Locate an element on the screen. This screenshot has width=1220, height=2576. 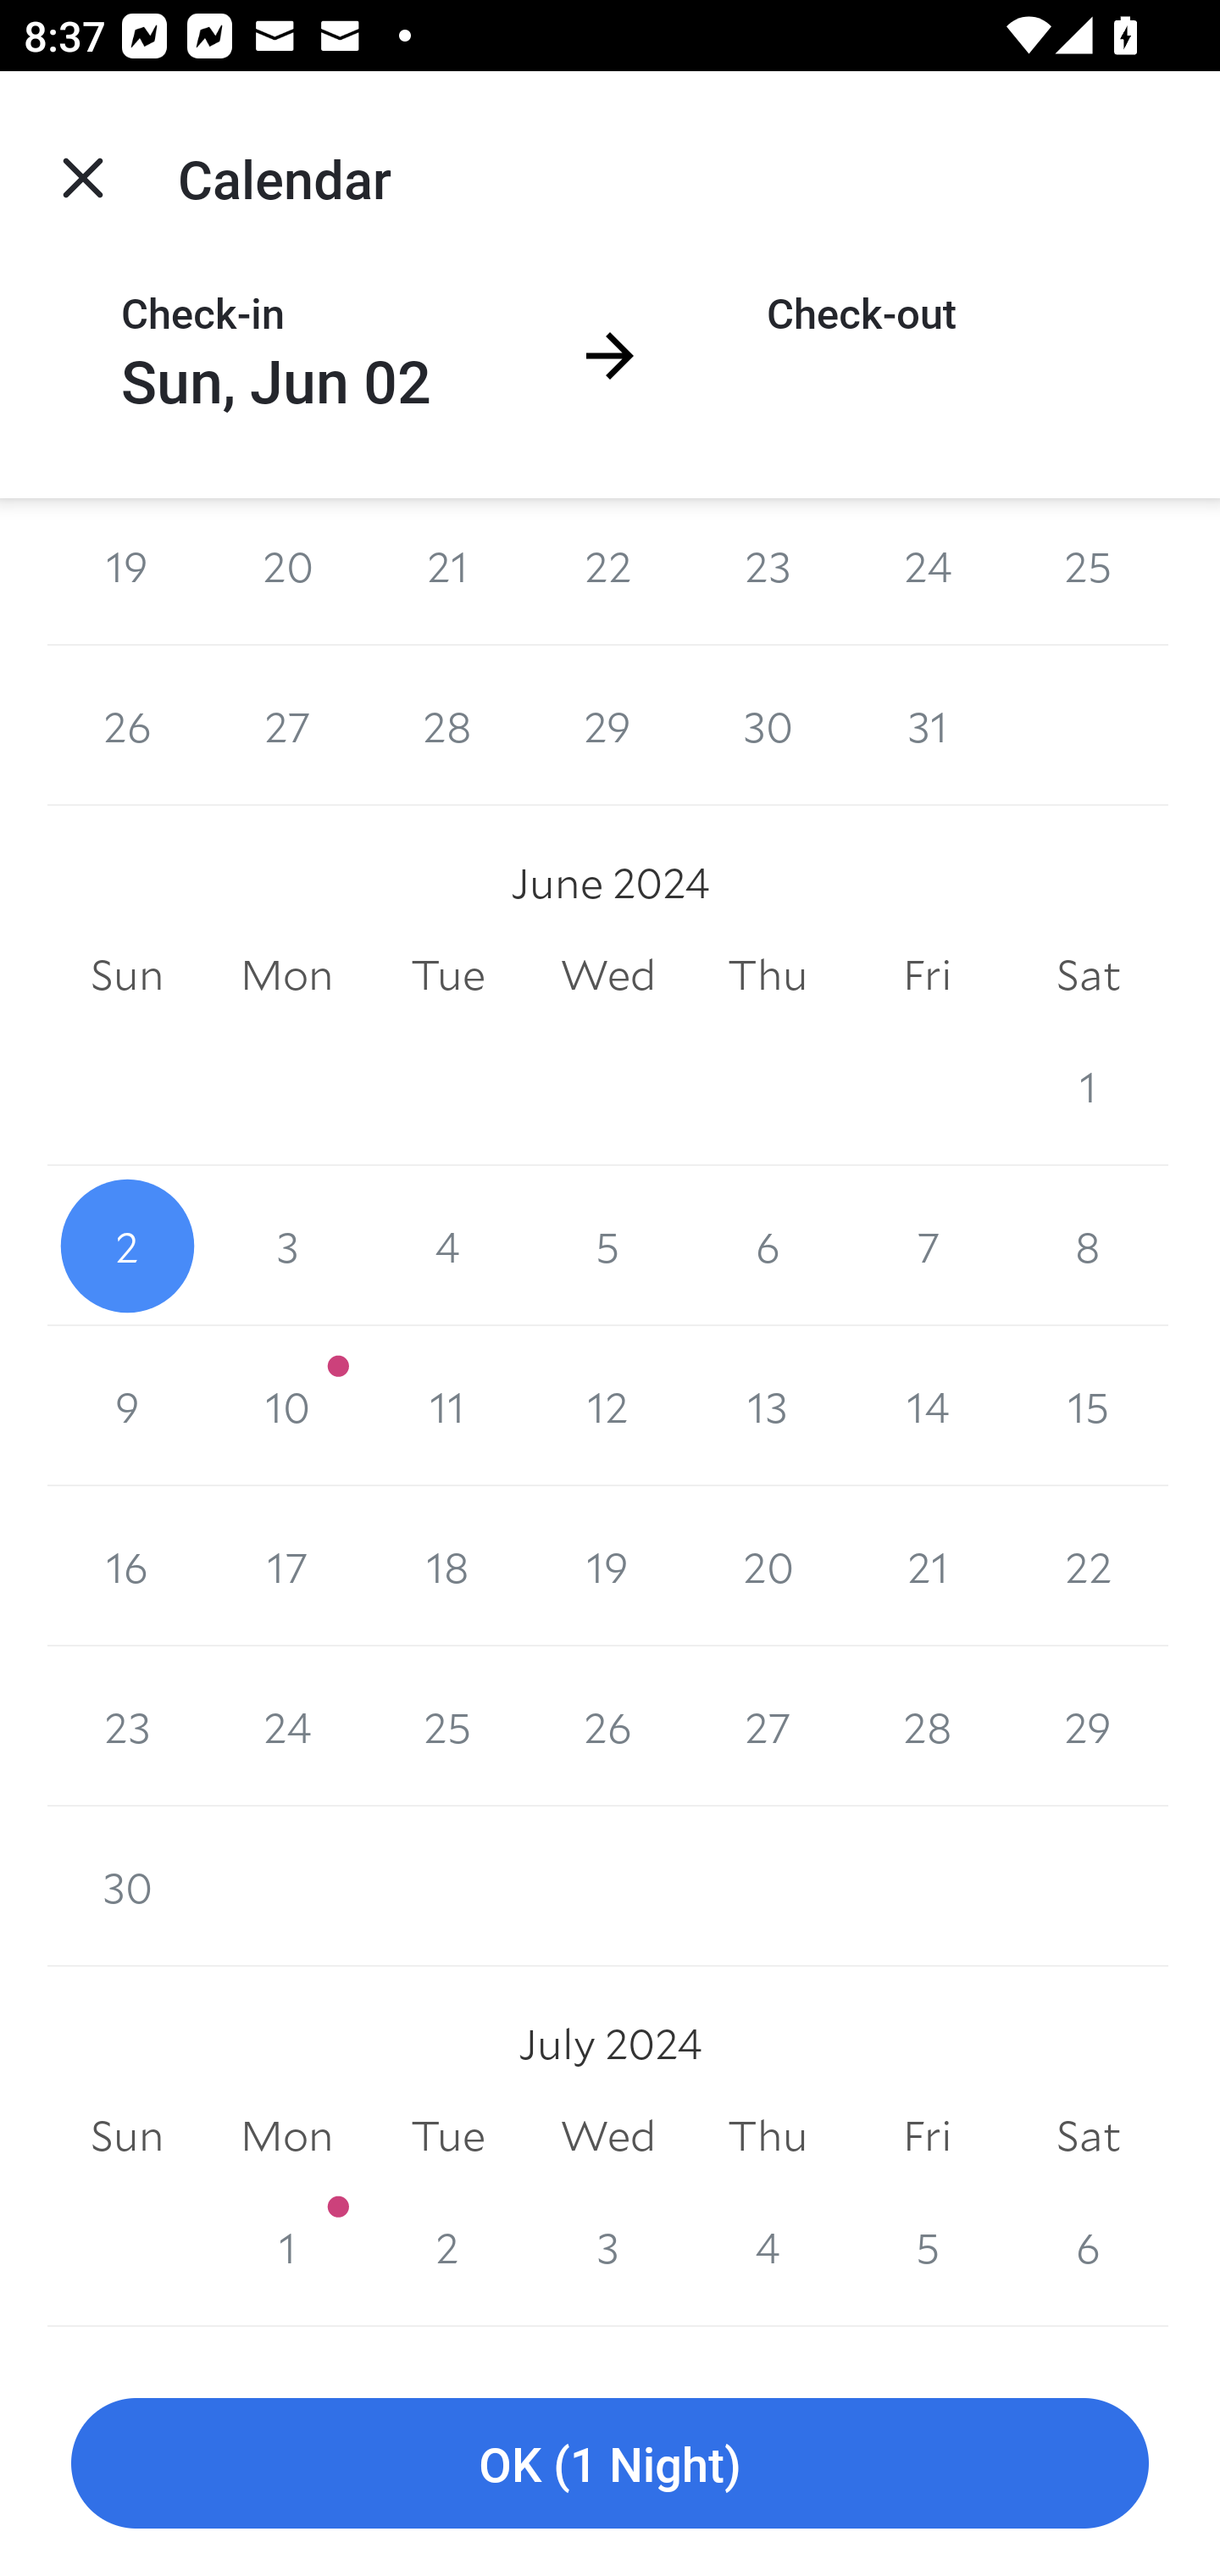
12 12 June 2024 is located at coordinates (608, 1407).